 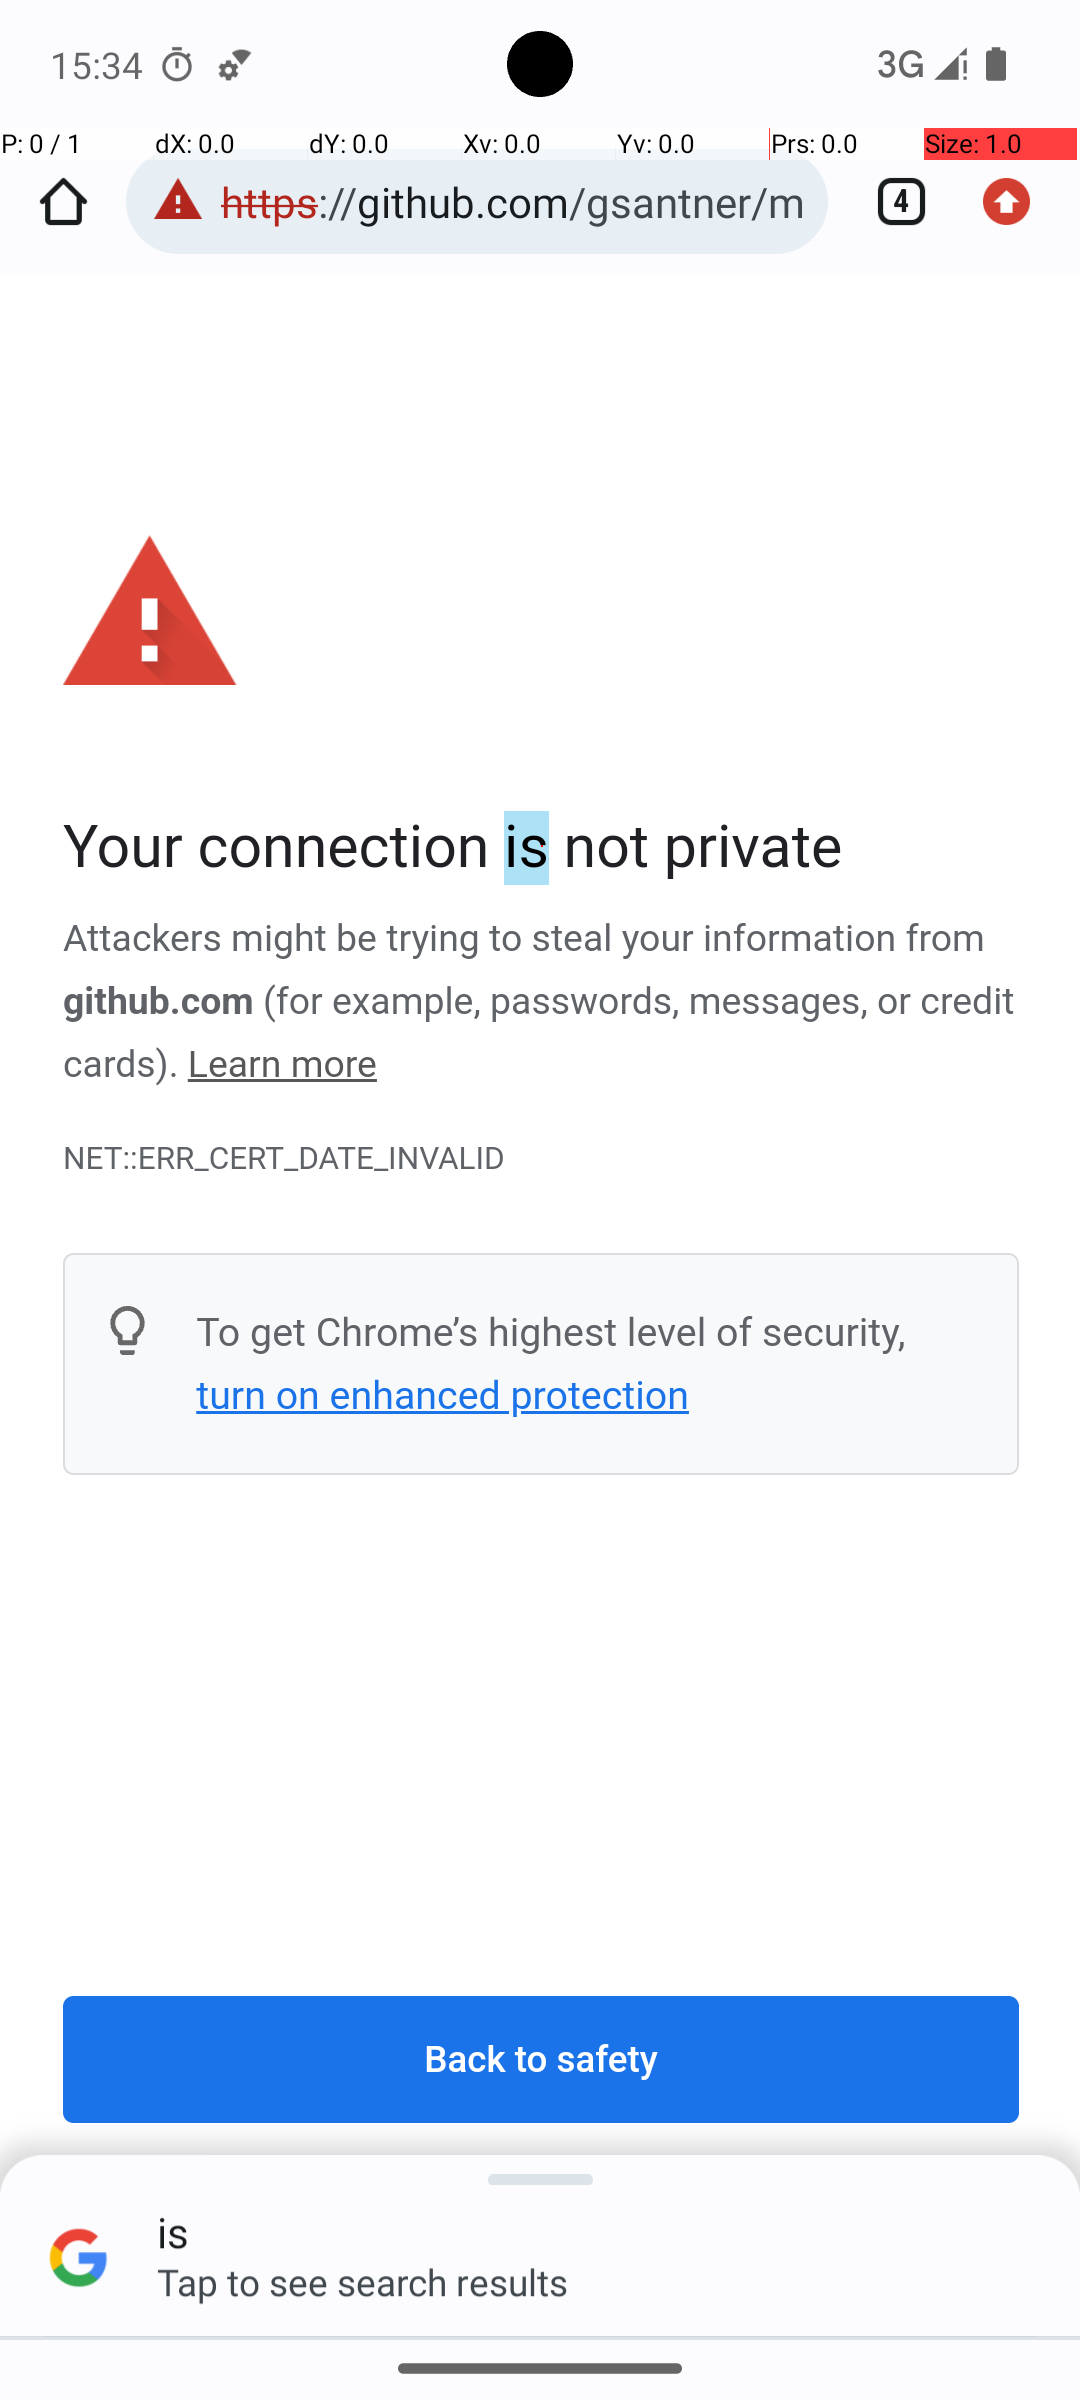 I want to click on https://github.com/gsantner/markor/issues/new/choose, so click(x=514, y=202).